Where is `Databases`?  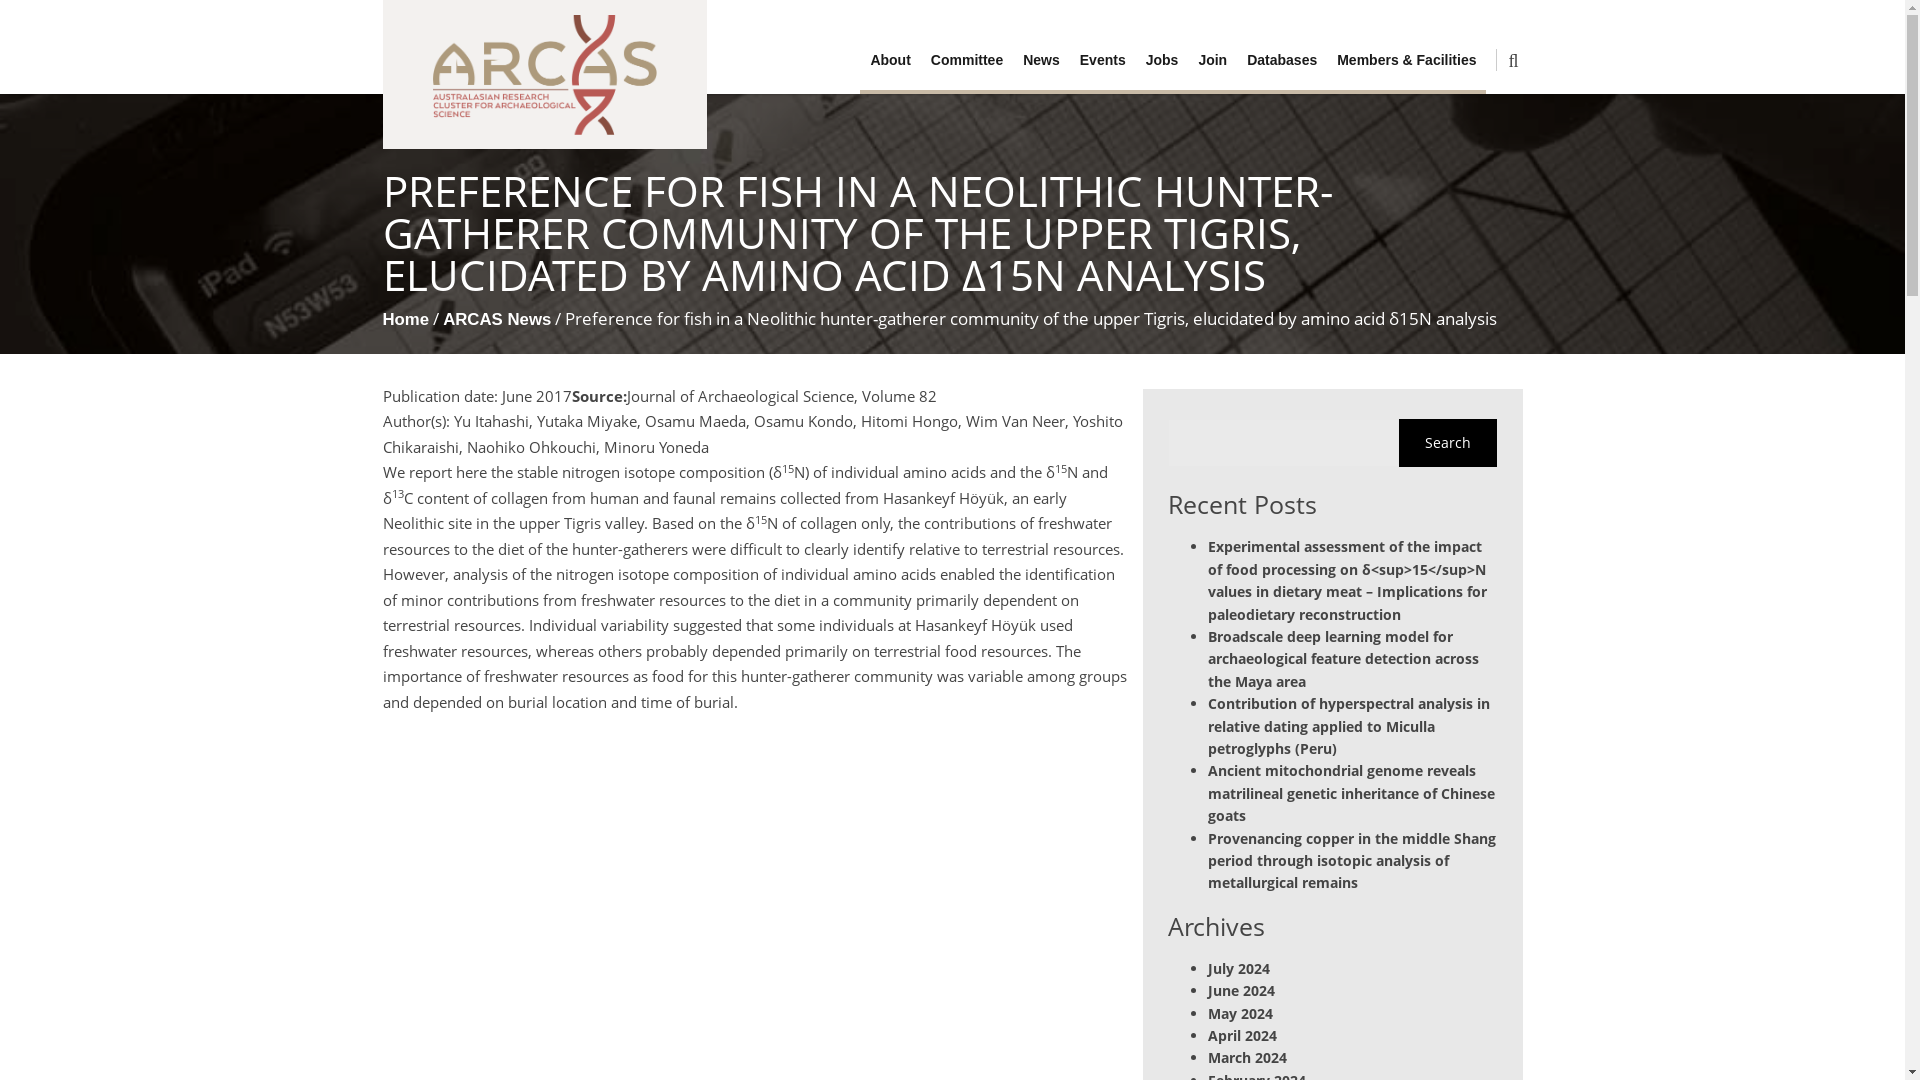
Databases is located at coordinates (1281, 60).